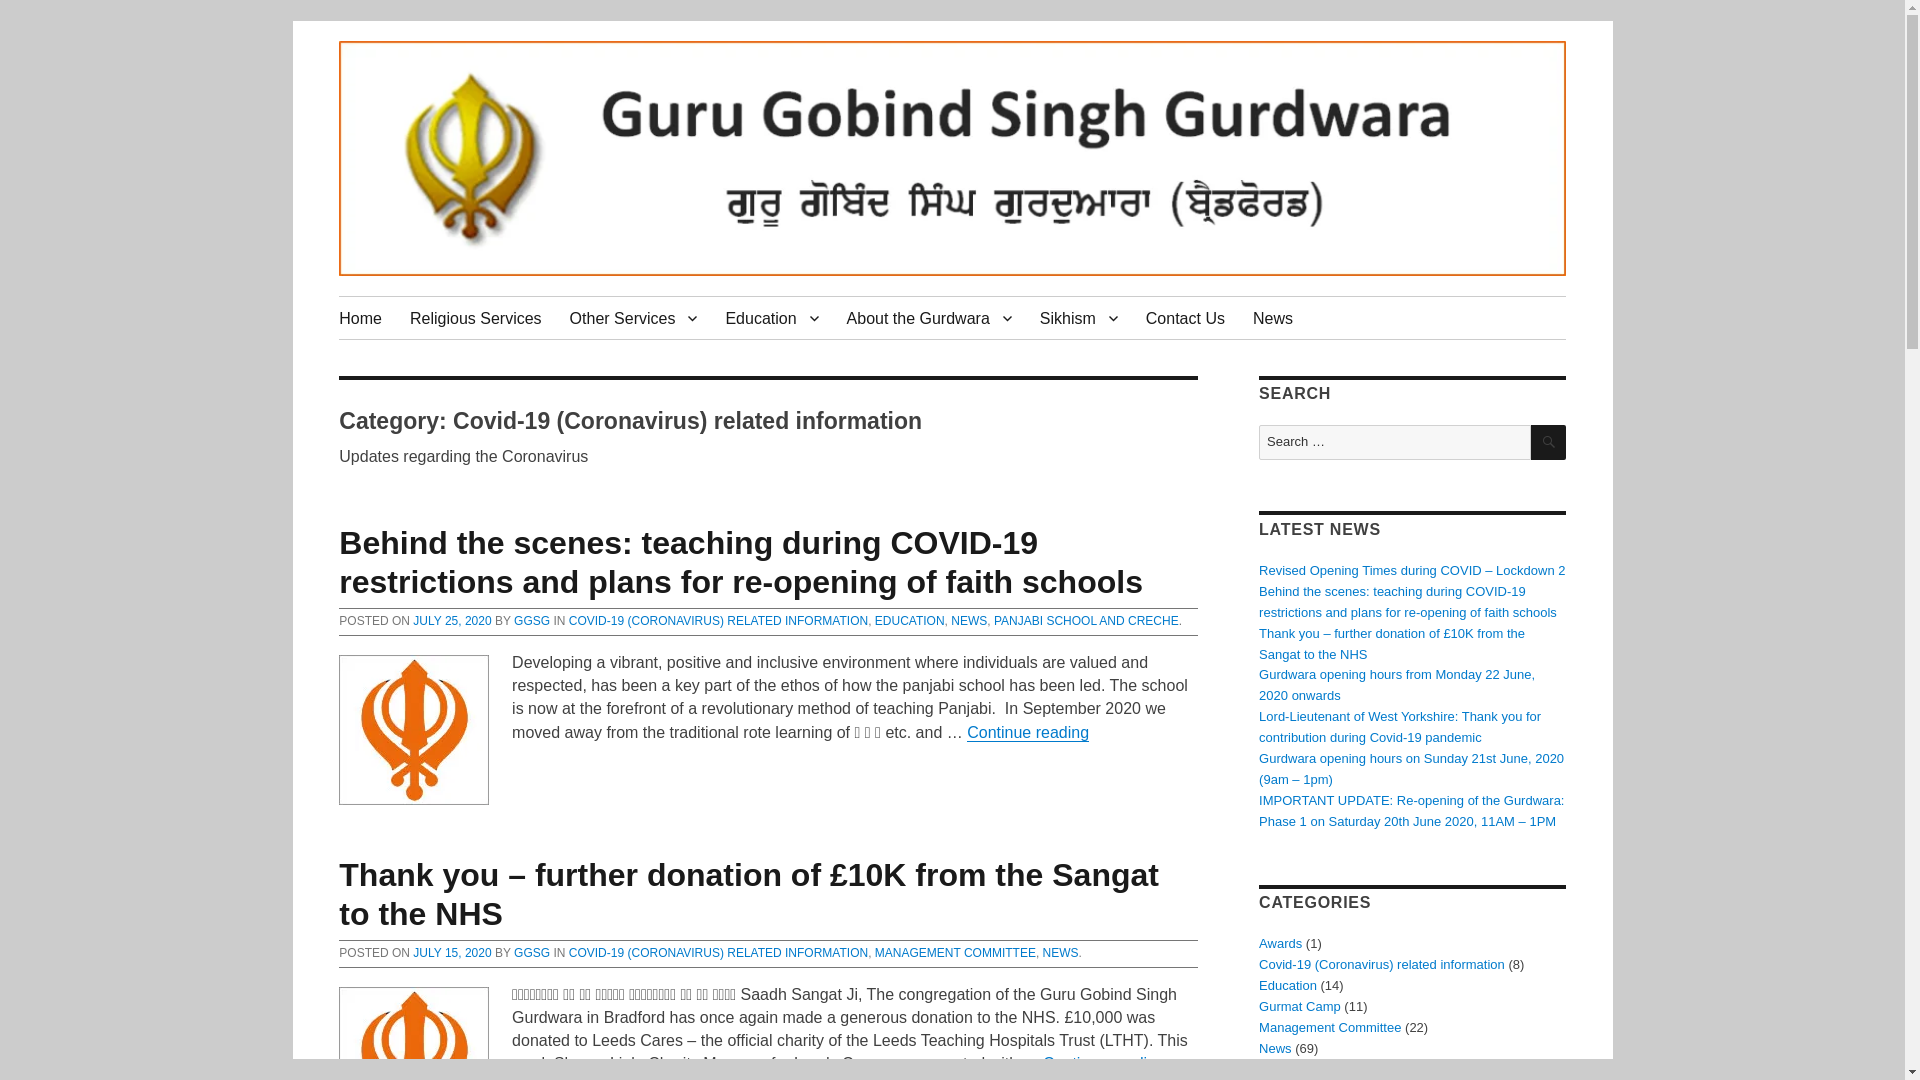  I want to click on Introduction to Sikhism, so click(1078, 318).